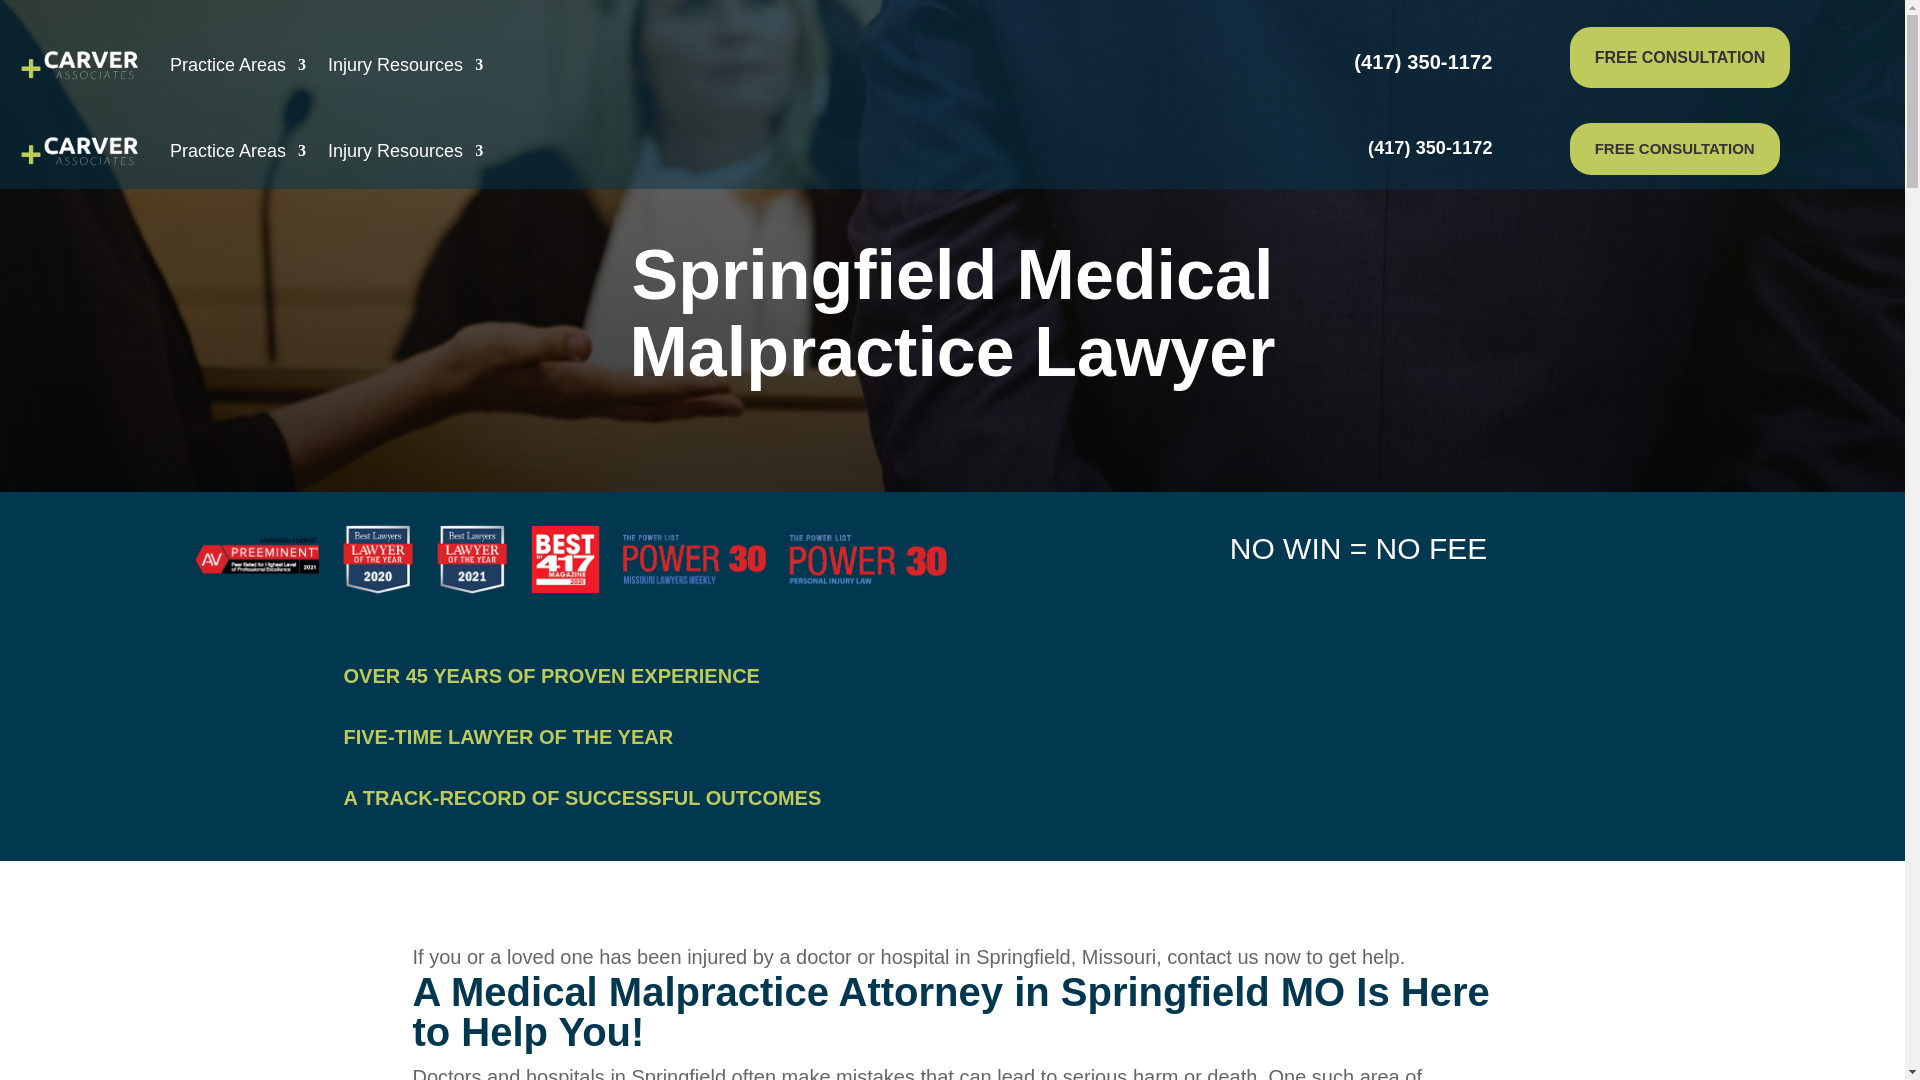 The image size is (1920, 1080). Describe the element at coordinates (1680, 57) in the screenshot. I see `FREE CONSULTATION` at that location.